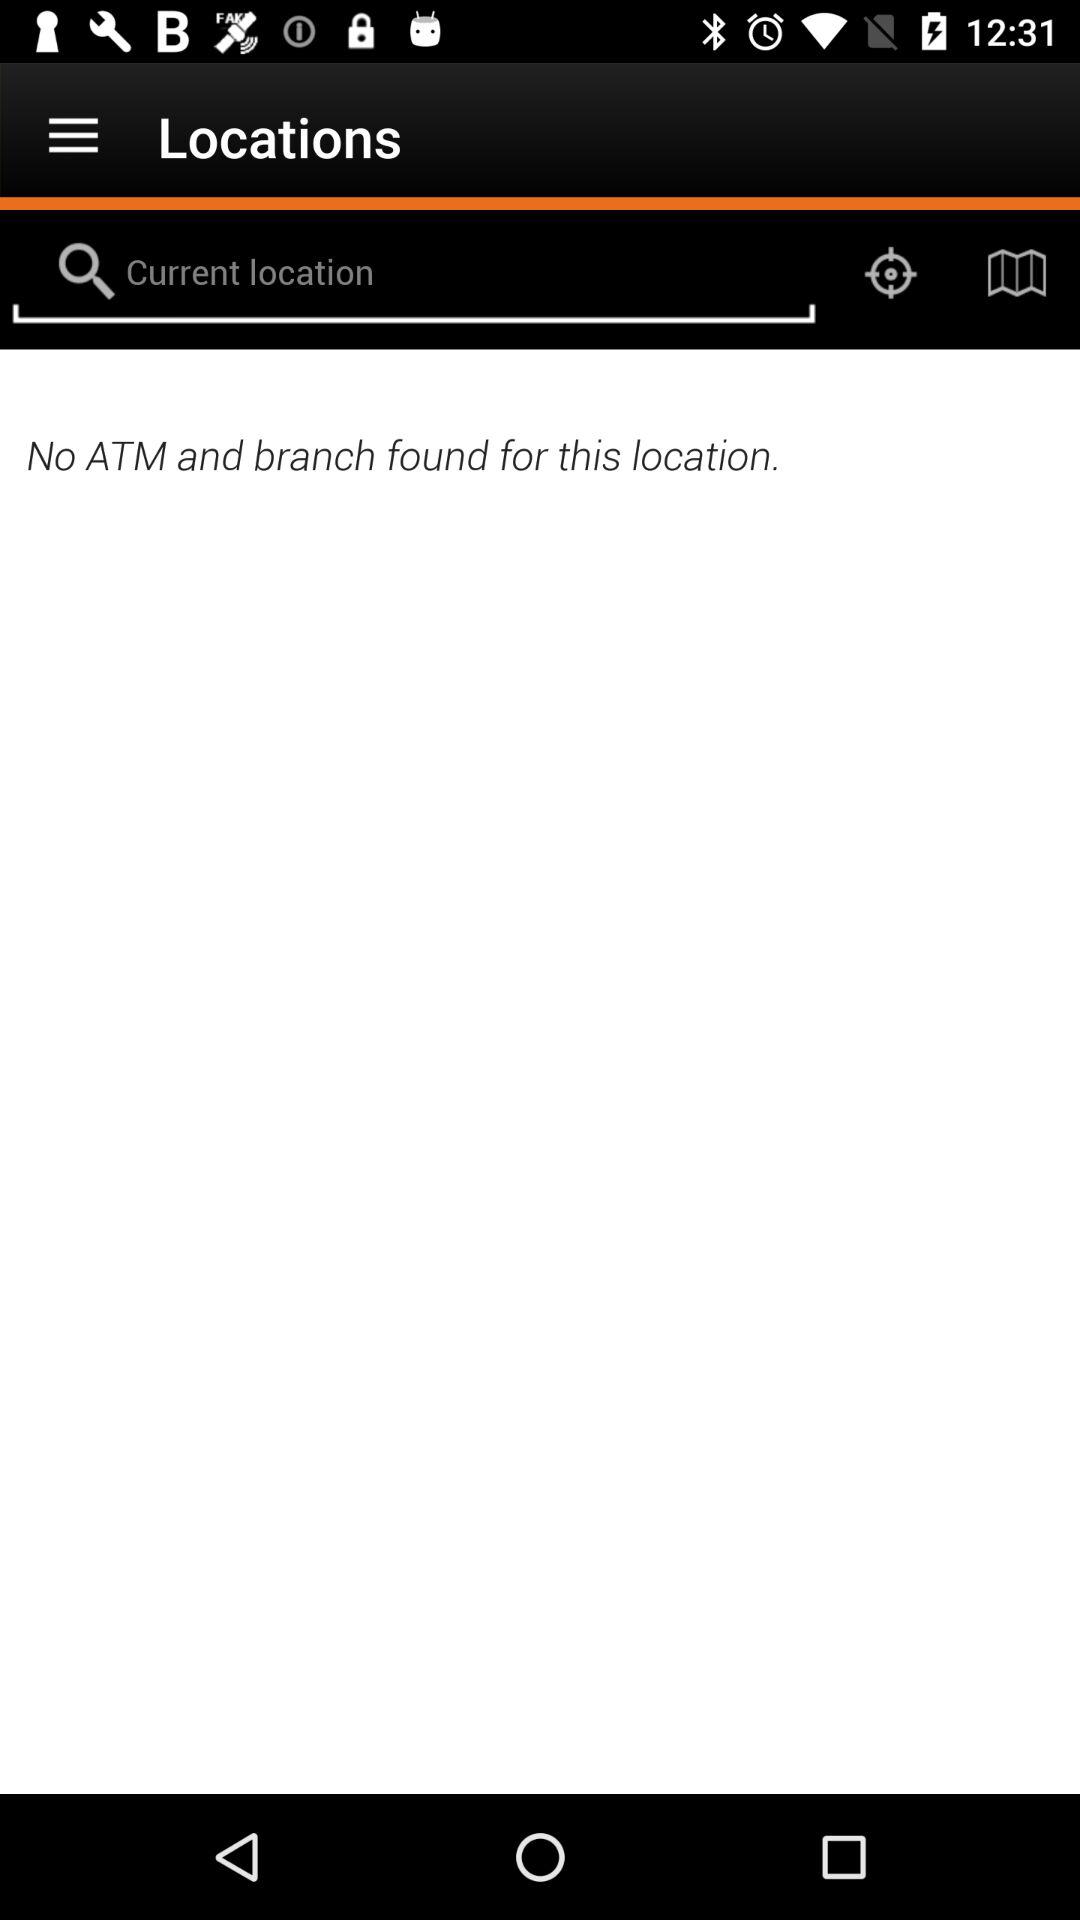 The width and height of the screenshot is (1080, 1920). I want to click on open icon above the no atm and item, so click(1016, 272).